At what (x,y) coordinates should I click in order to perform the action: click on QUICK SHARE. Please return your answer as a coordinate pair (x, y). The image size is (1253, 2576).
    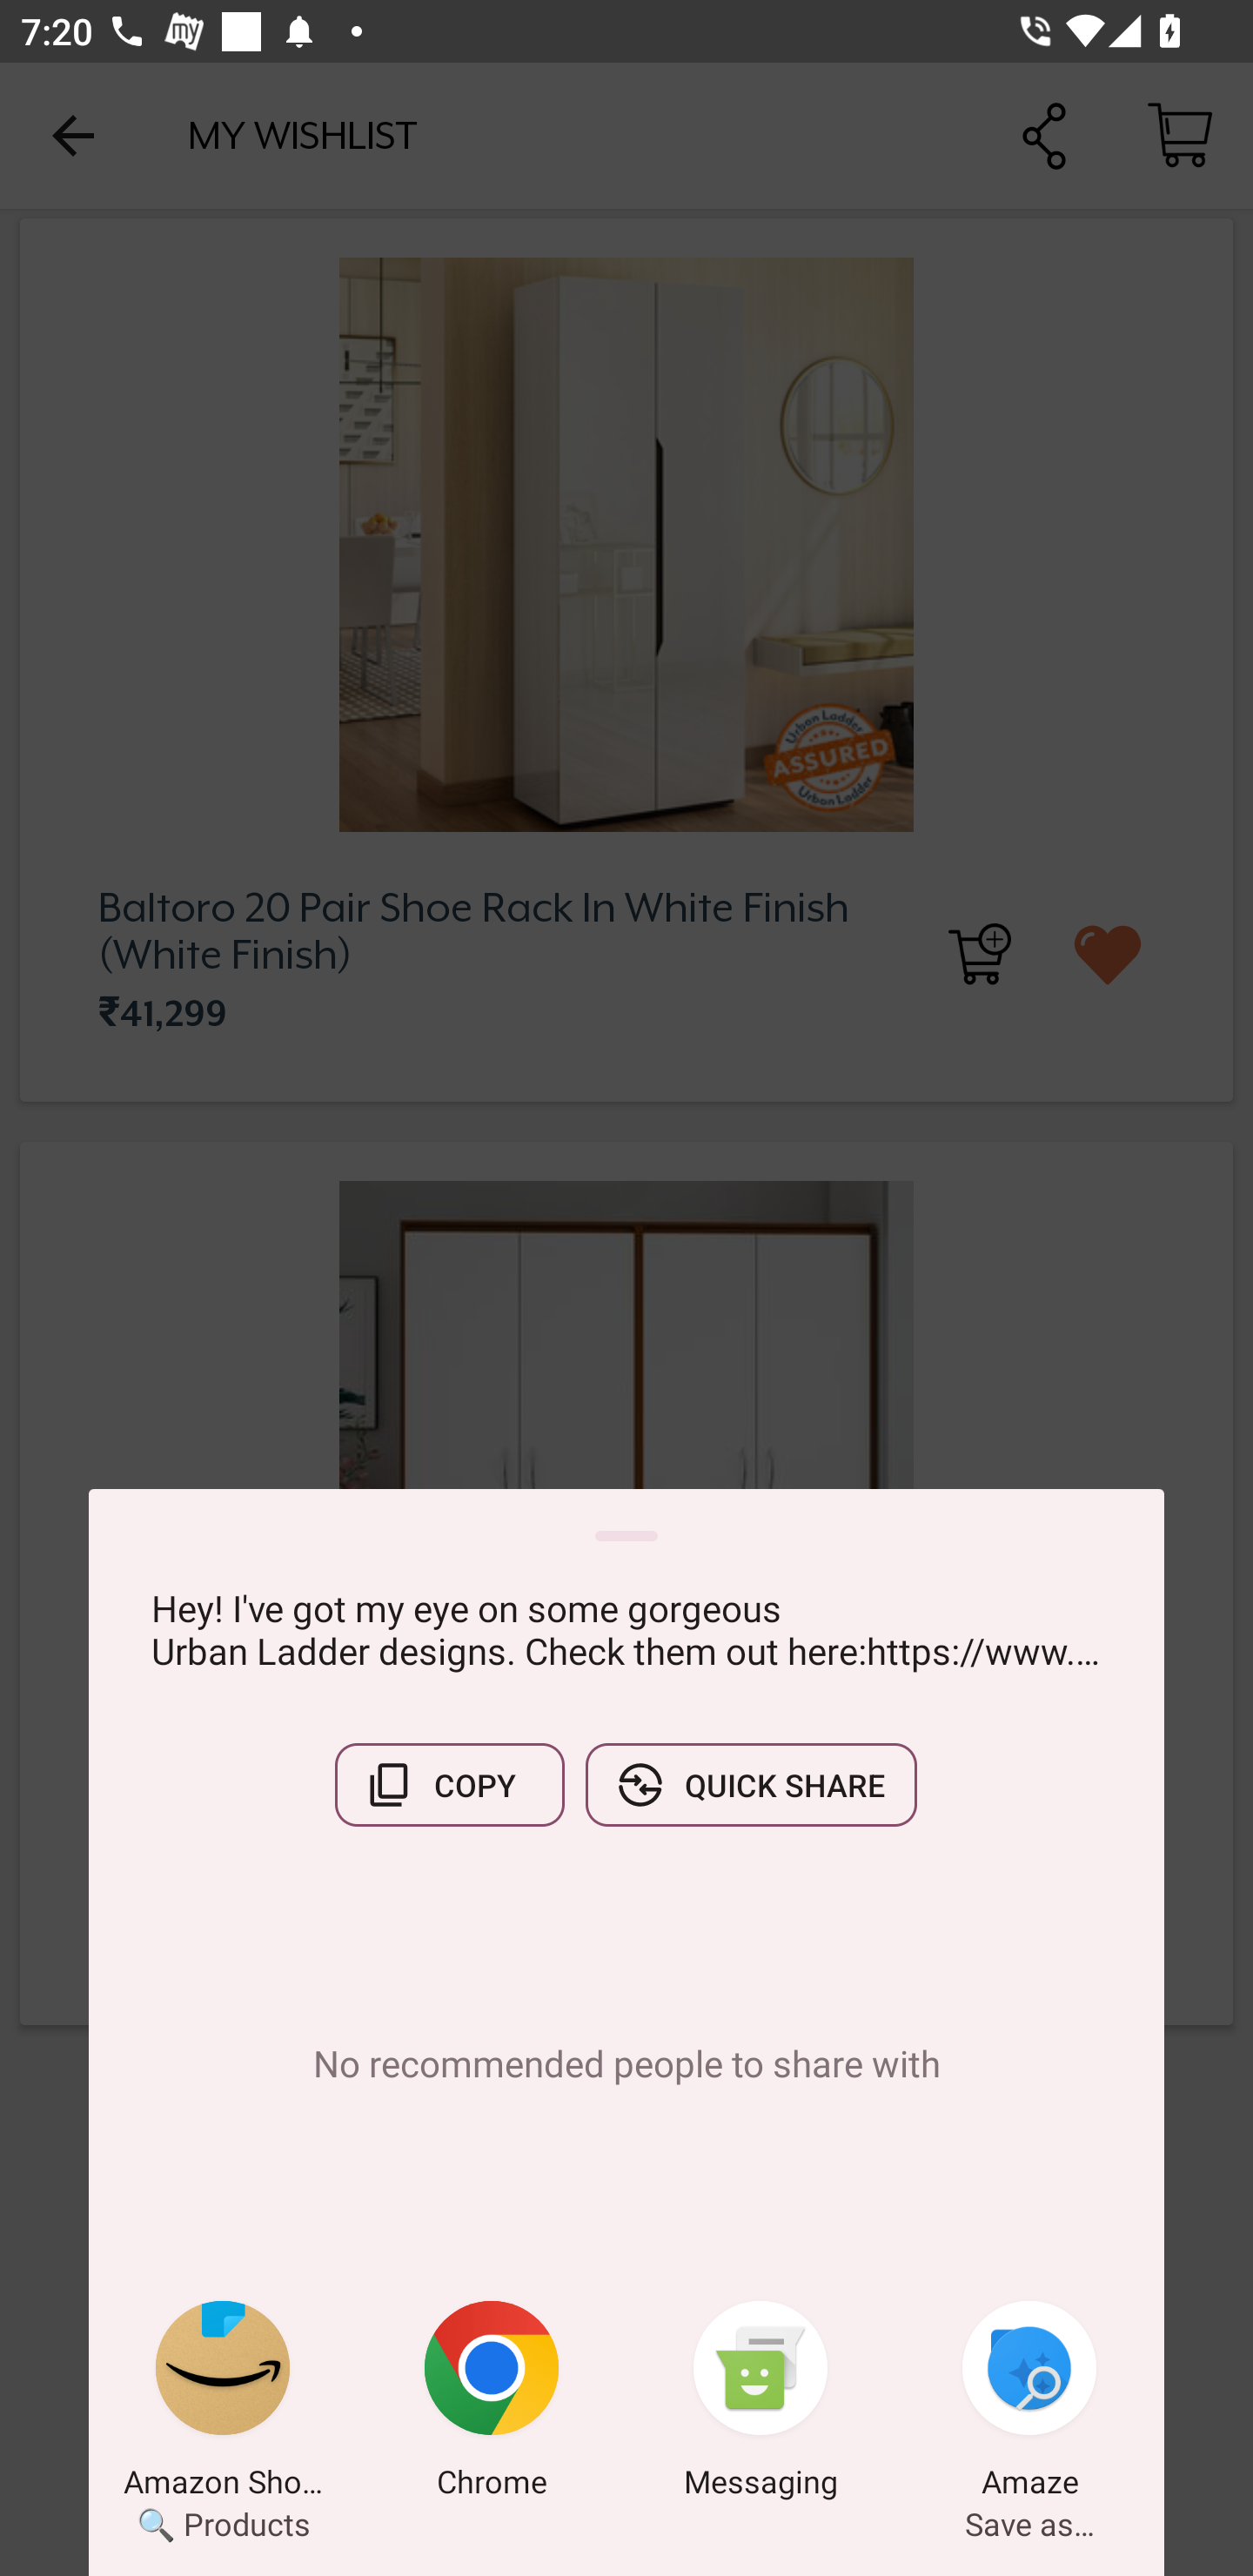
    Looking at the image, I should click on (751, 1785).